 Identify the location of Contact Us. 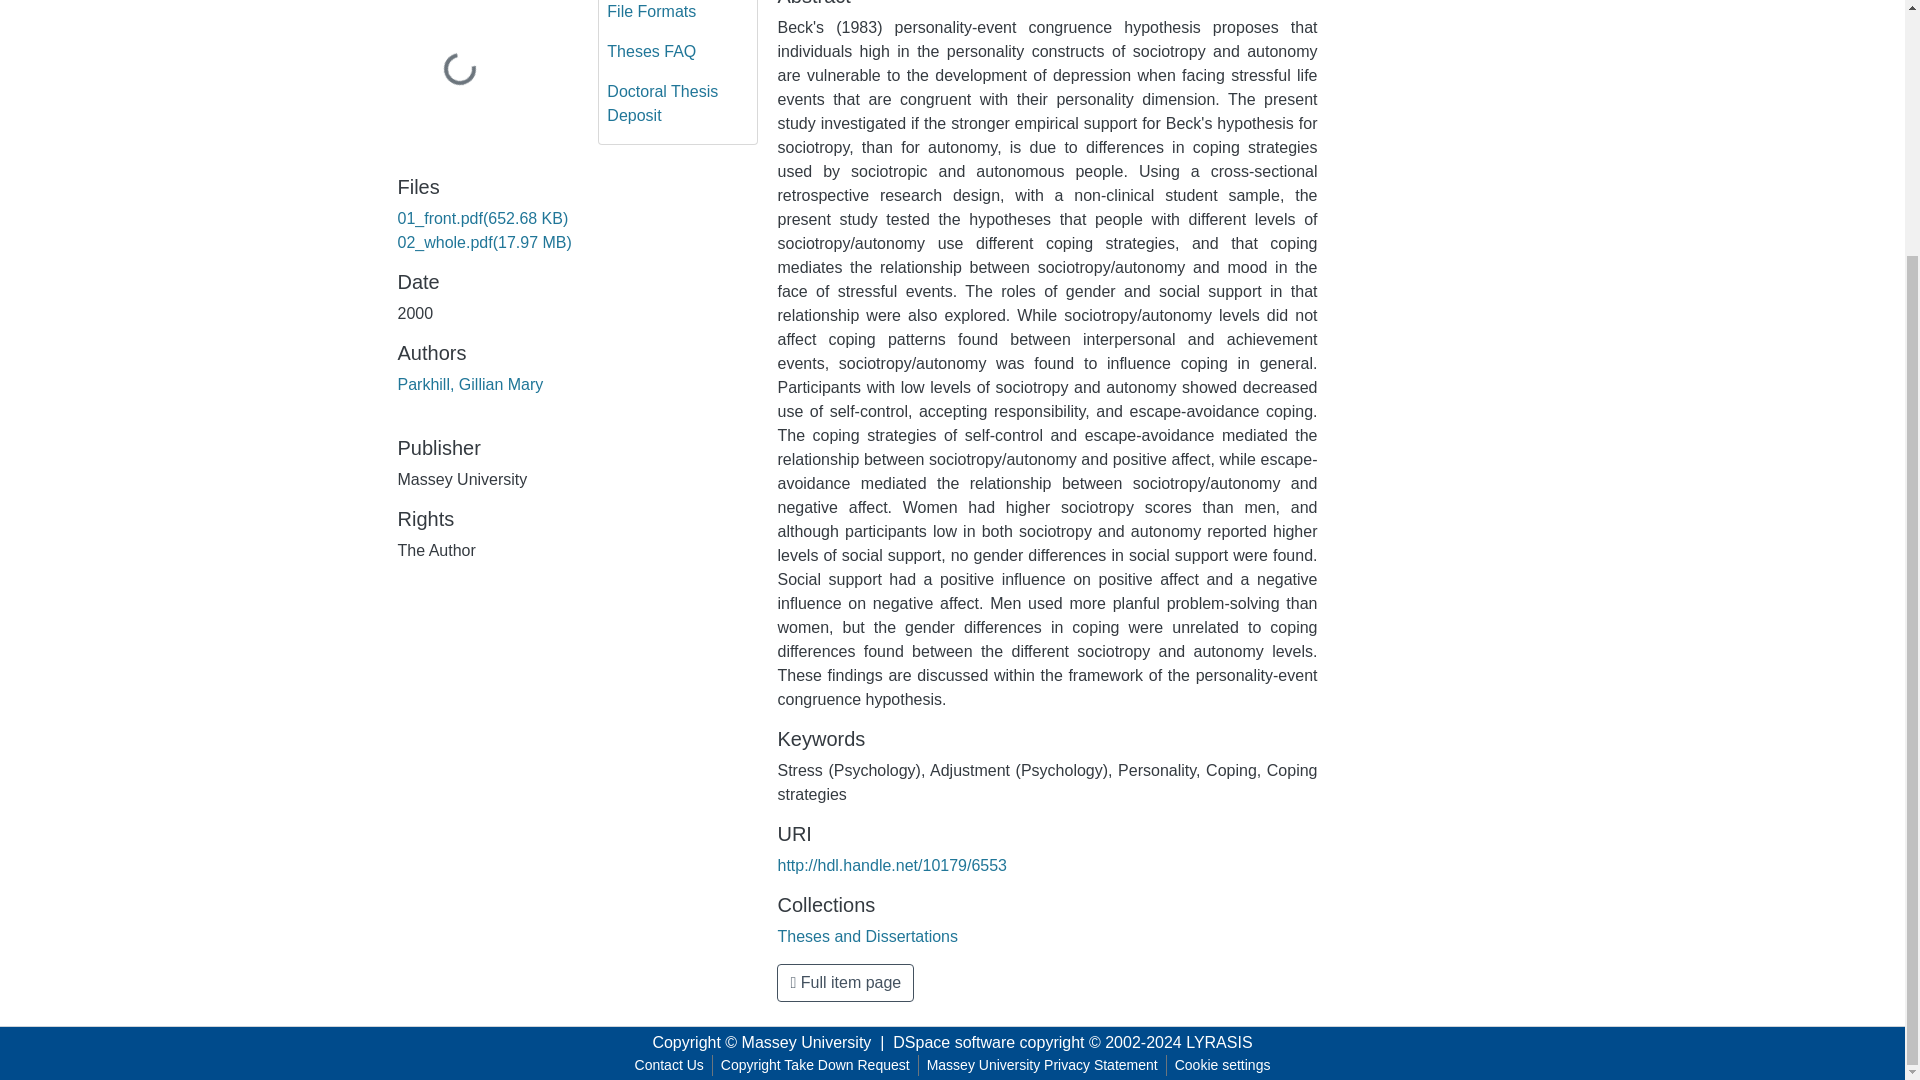
(670, 1065).